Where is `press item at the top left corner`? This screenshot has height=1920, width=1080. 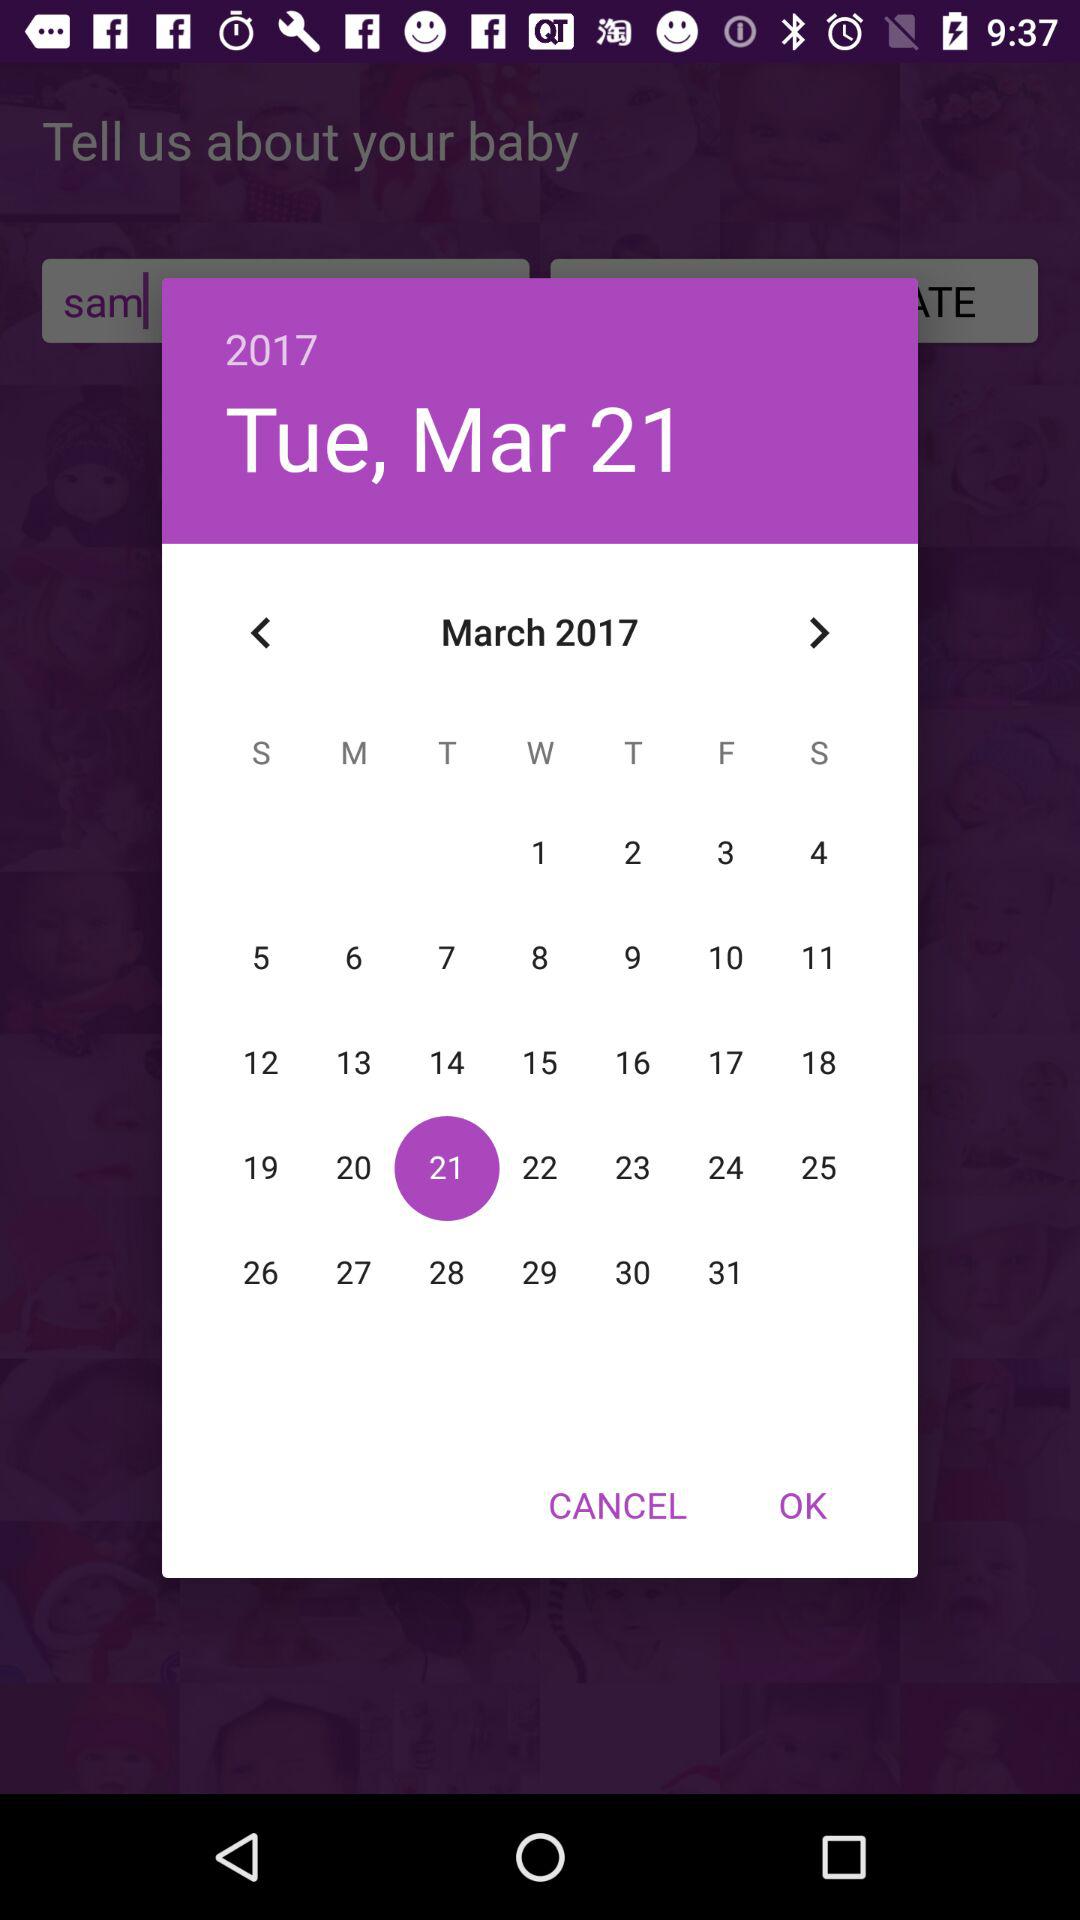 press item at the top left corner is located at coordinates (261, 633).